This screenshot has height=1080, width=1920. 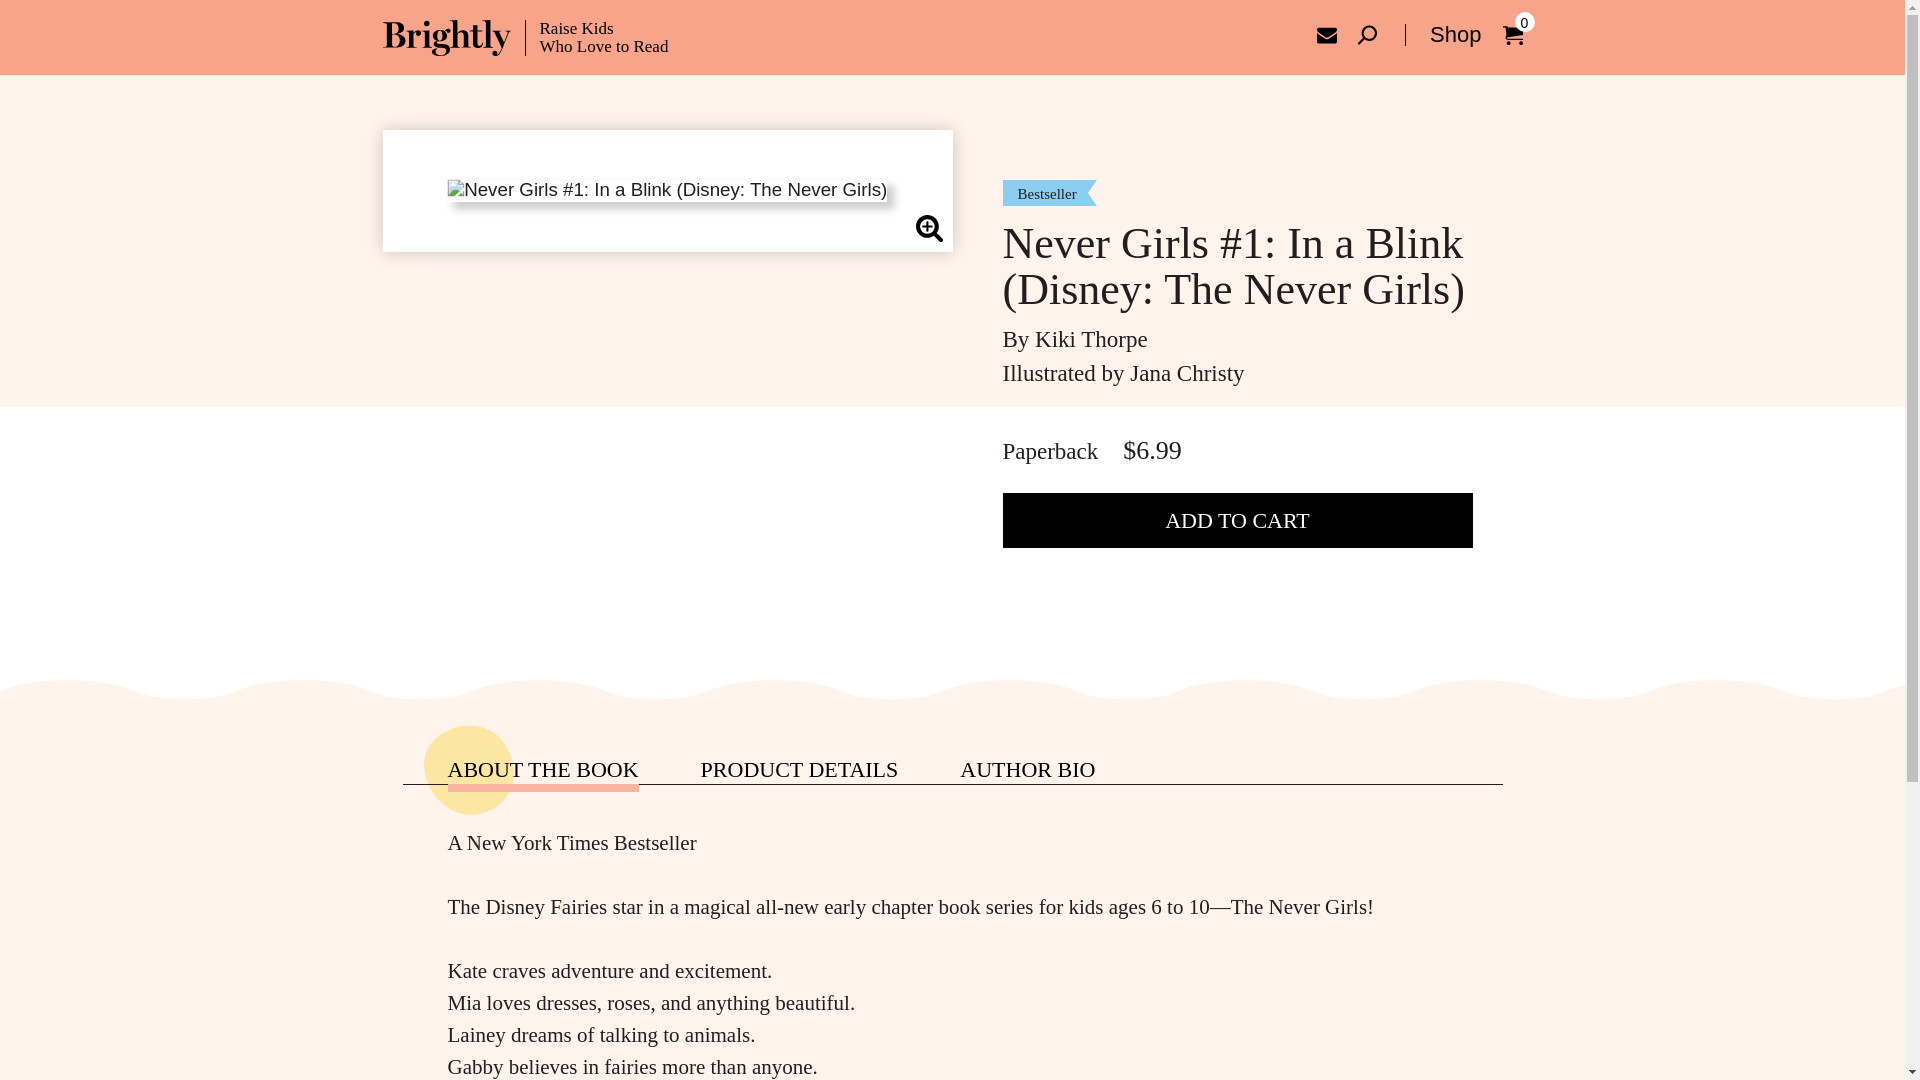 What do you see at coordinates (1442, 34) in the screenshot?
I see `Shop` at bounding box center [1442, 34].